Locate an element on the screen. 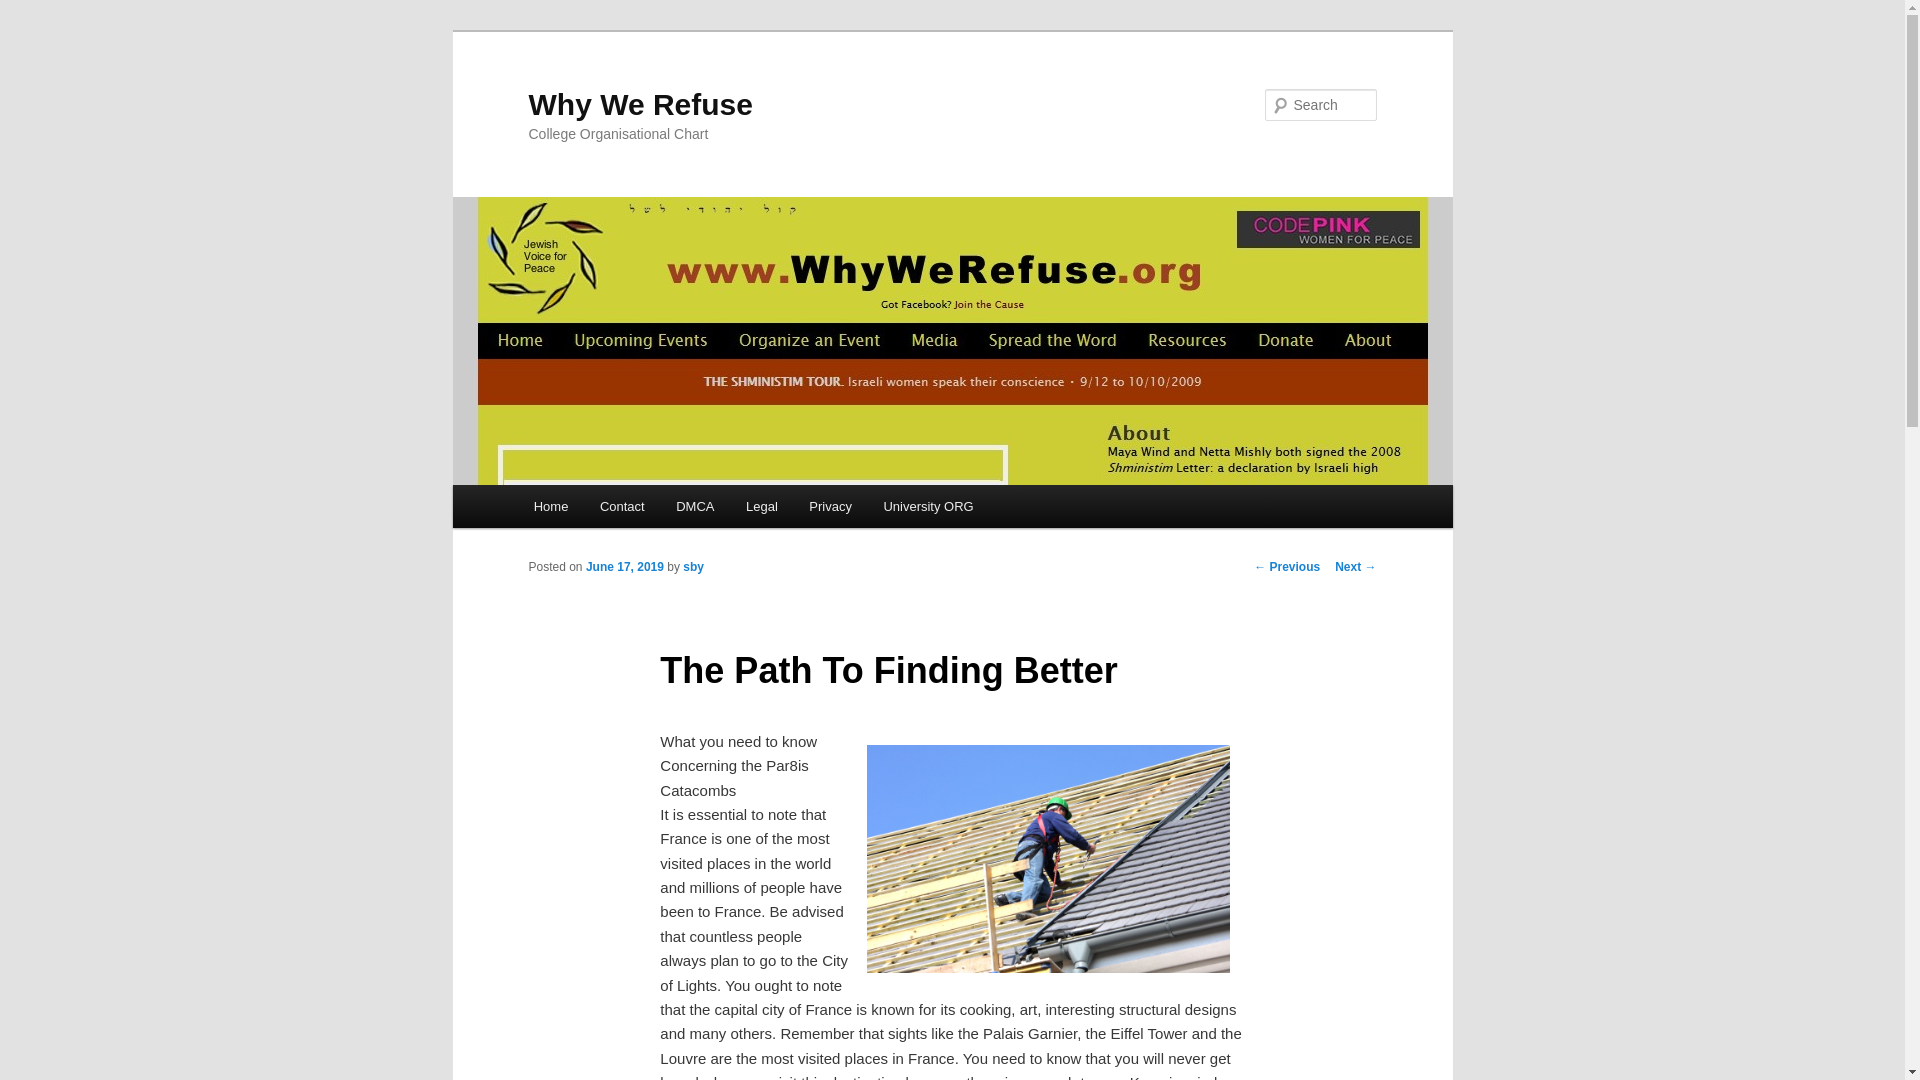 The image size is (1920, 1080). DMCA is located at coordinates (694, 506).